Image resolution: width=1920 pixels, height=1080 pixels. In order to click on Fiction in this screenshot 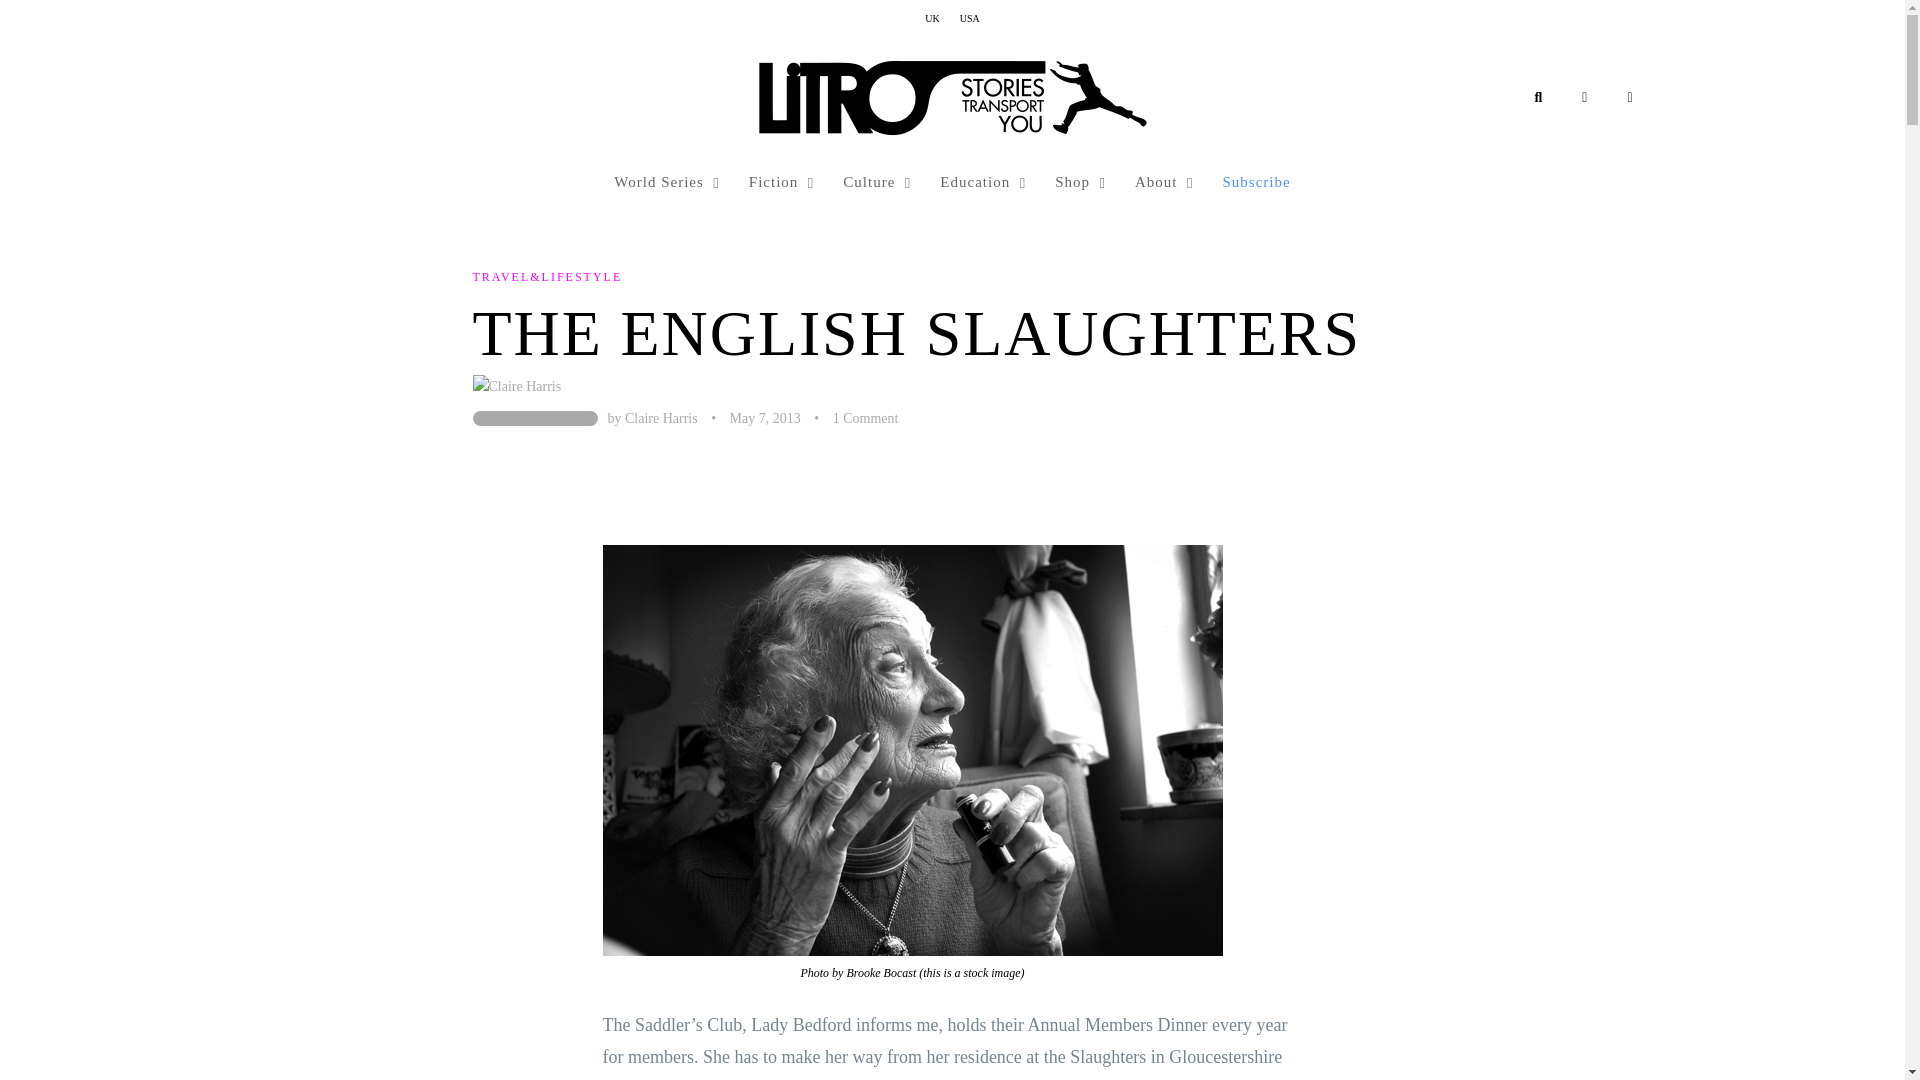, I will do `click(776, 182)`.